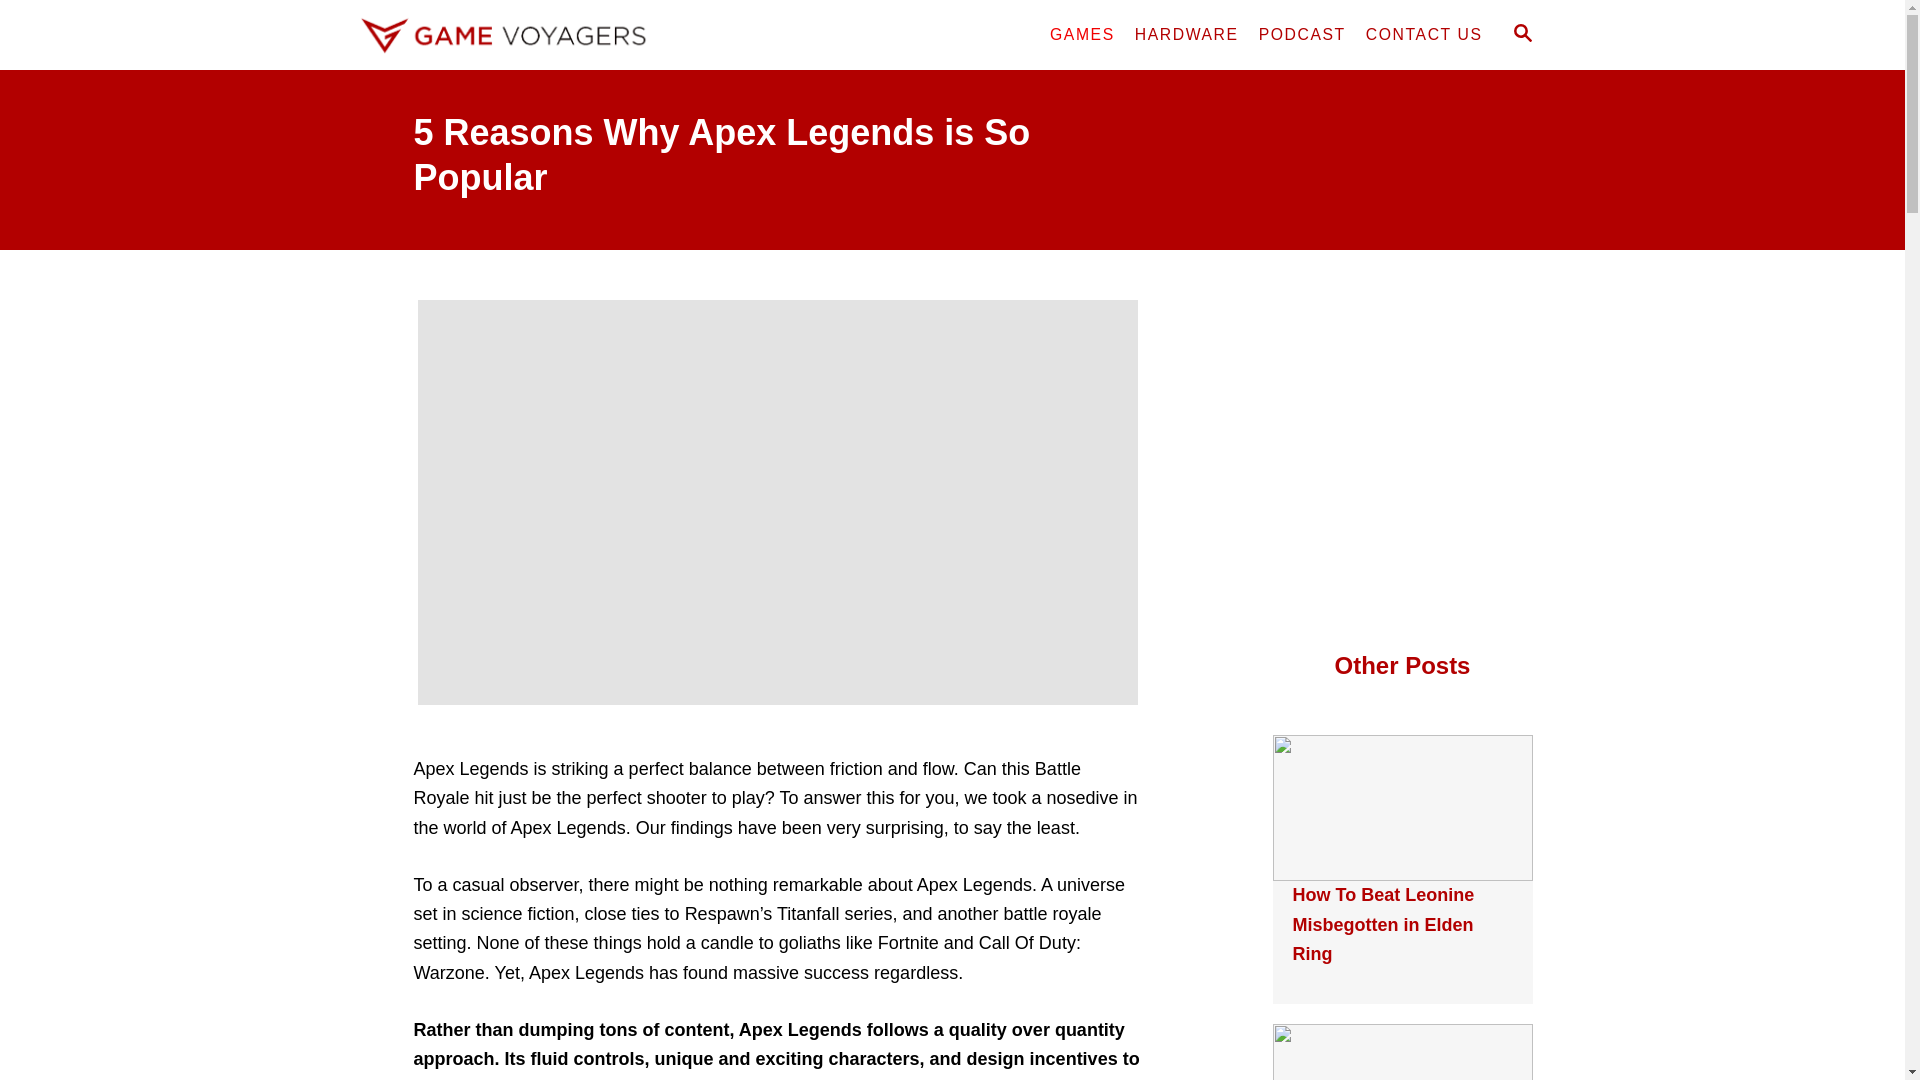  I want to click on Game Voyagers, so click(532, 35).